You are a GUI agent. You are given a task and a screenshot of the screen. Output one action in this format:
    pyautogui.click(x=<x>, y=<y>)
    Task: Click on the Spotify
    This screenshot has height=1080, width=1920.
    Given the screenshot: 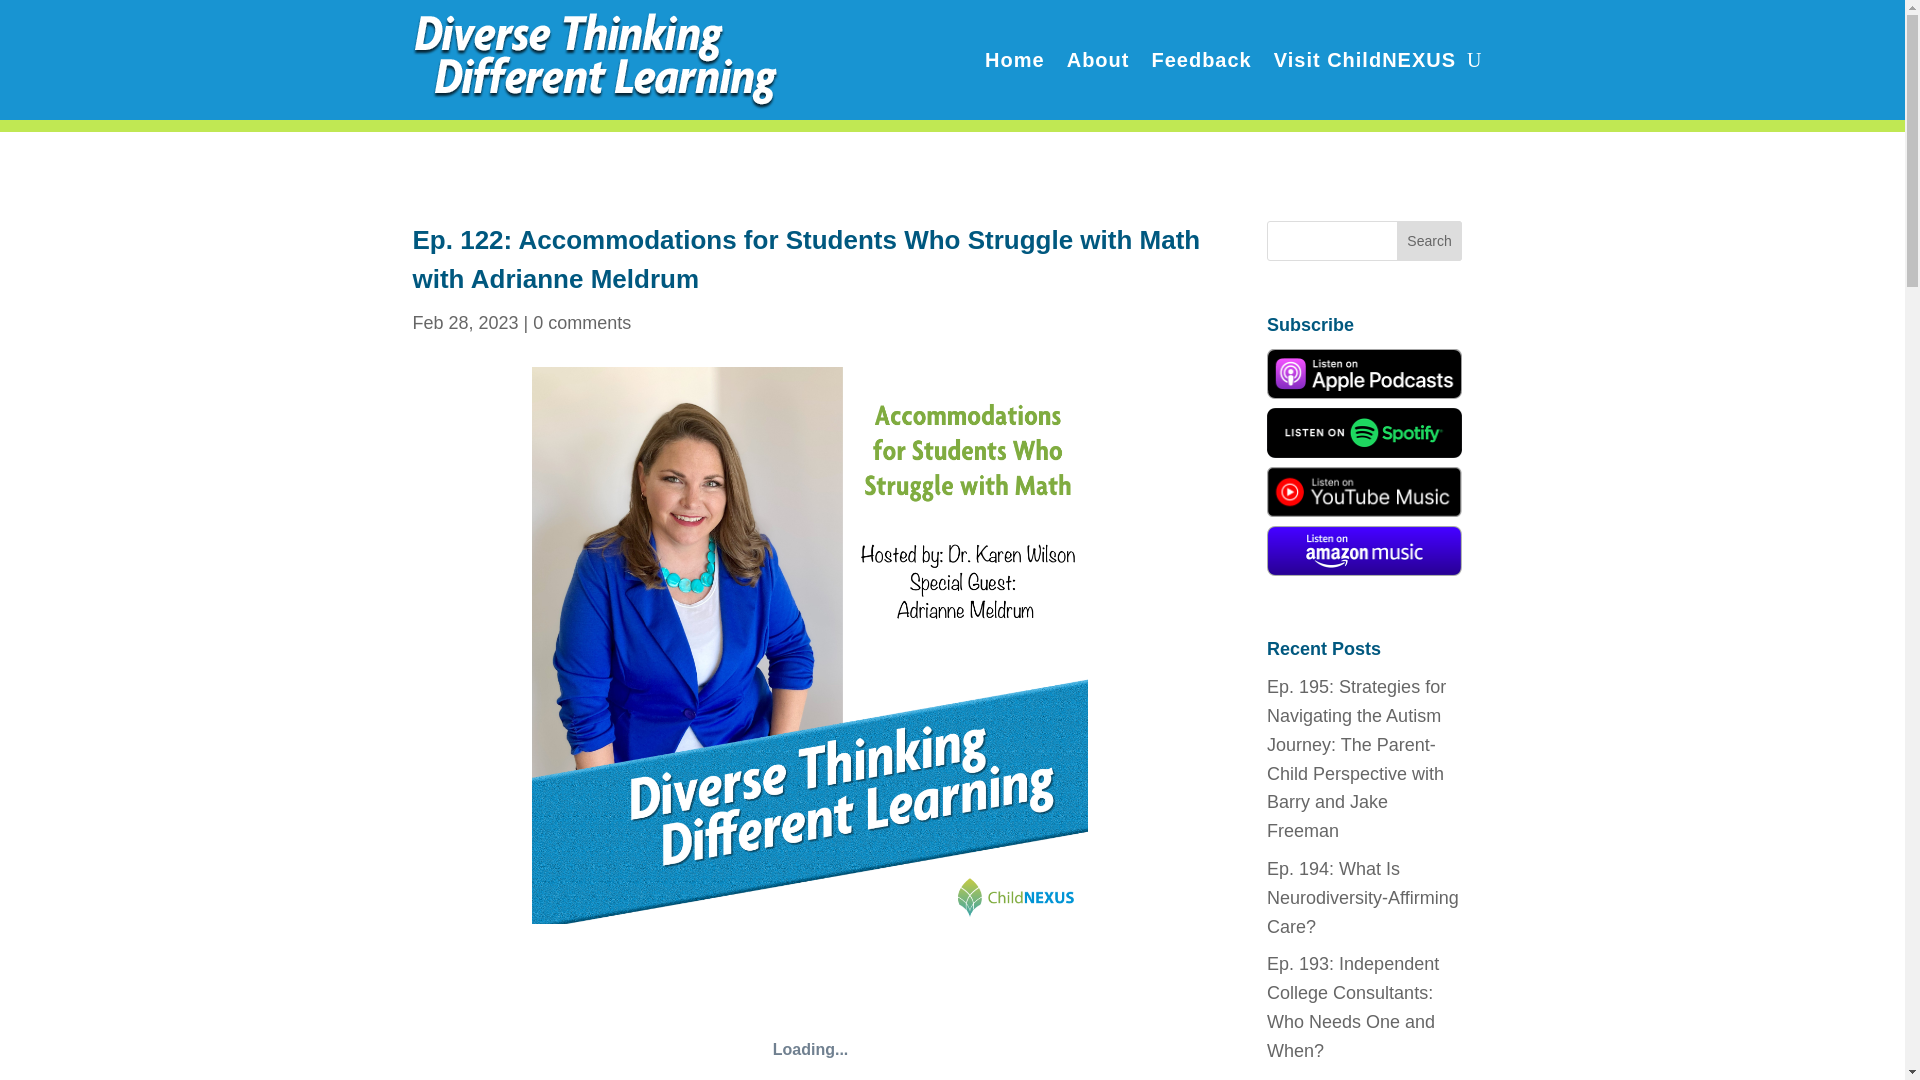 What is the action you would take?
    pyautogui.click(x=1364, y=550)
    